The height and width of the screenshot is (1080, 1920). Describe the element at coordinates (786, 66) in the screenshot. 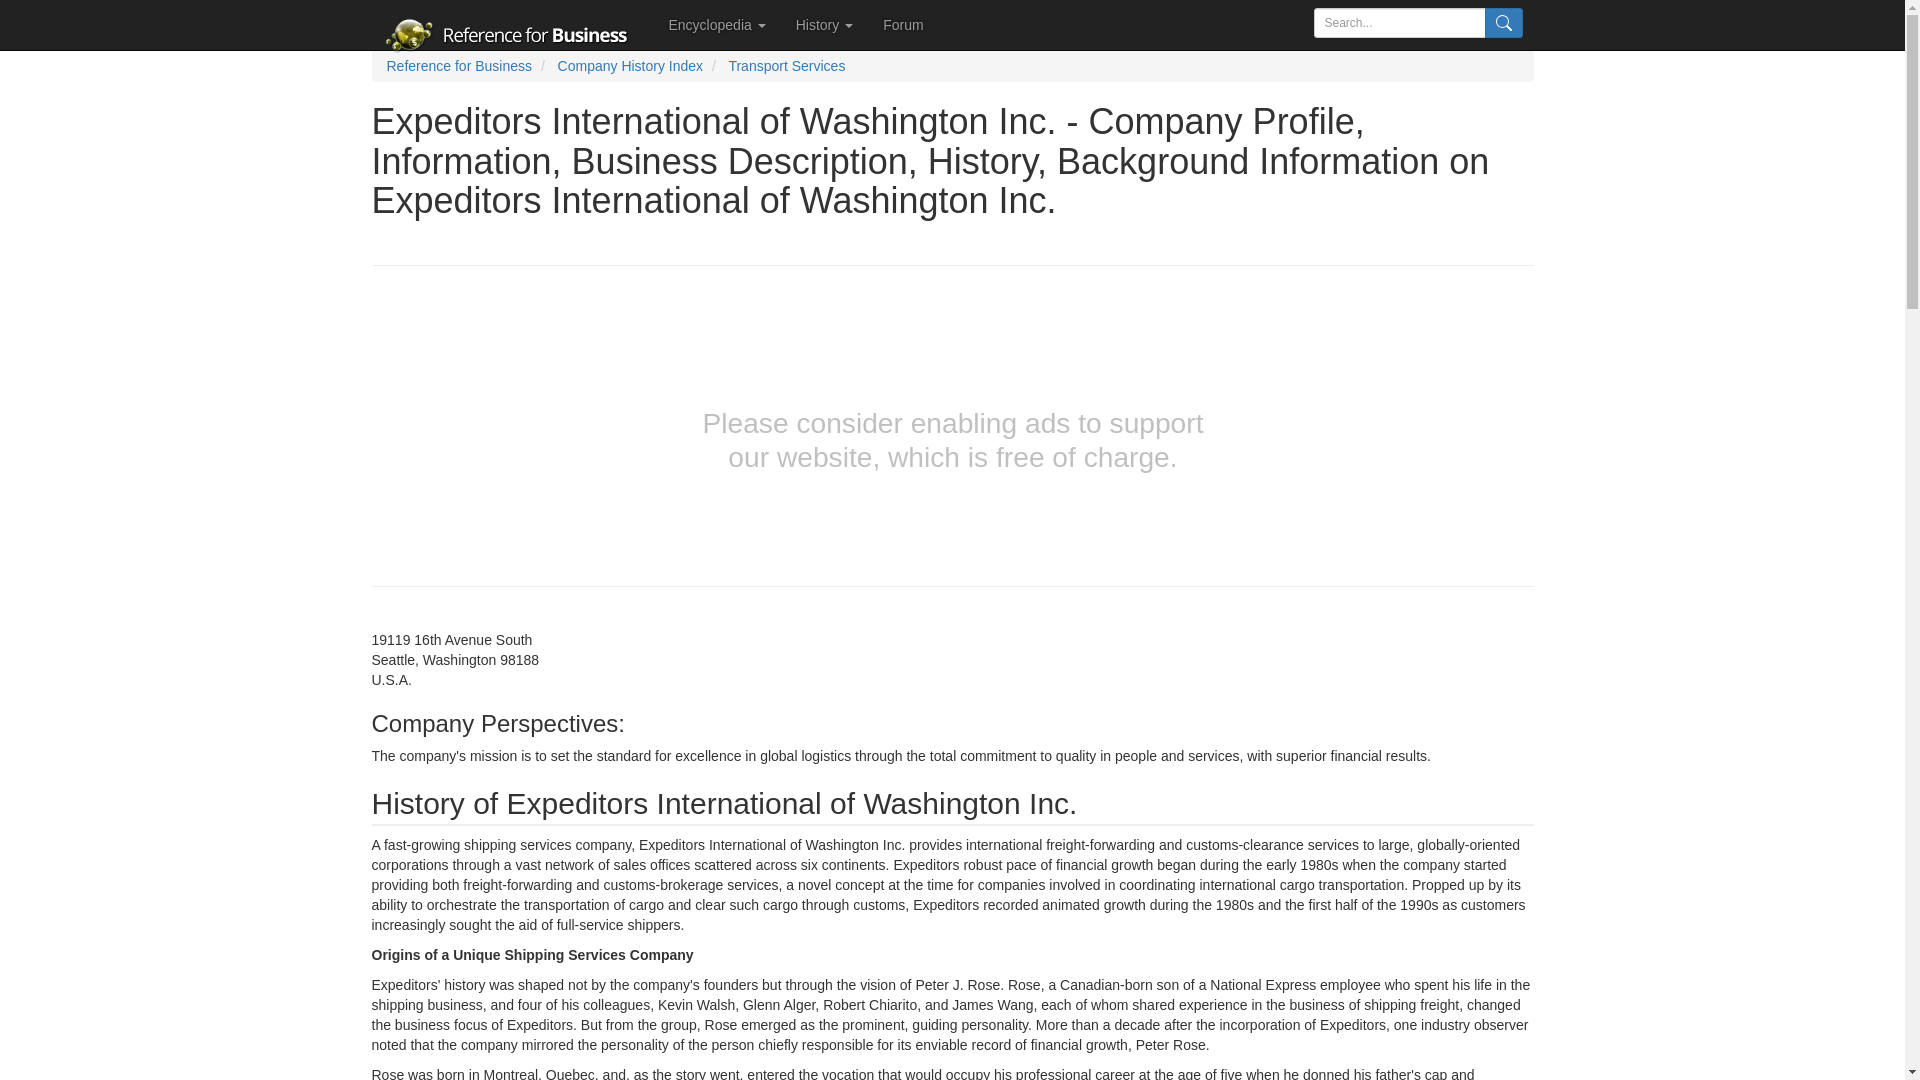

I see `Transport Services` at that location.